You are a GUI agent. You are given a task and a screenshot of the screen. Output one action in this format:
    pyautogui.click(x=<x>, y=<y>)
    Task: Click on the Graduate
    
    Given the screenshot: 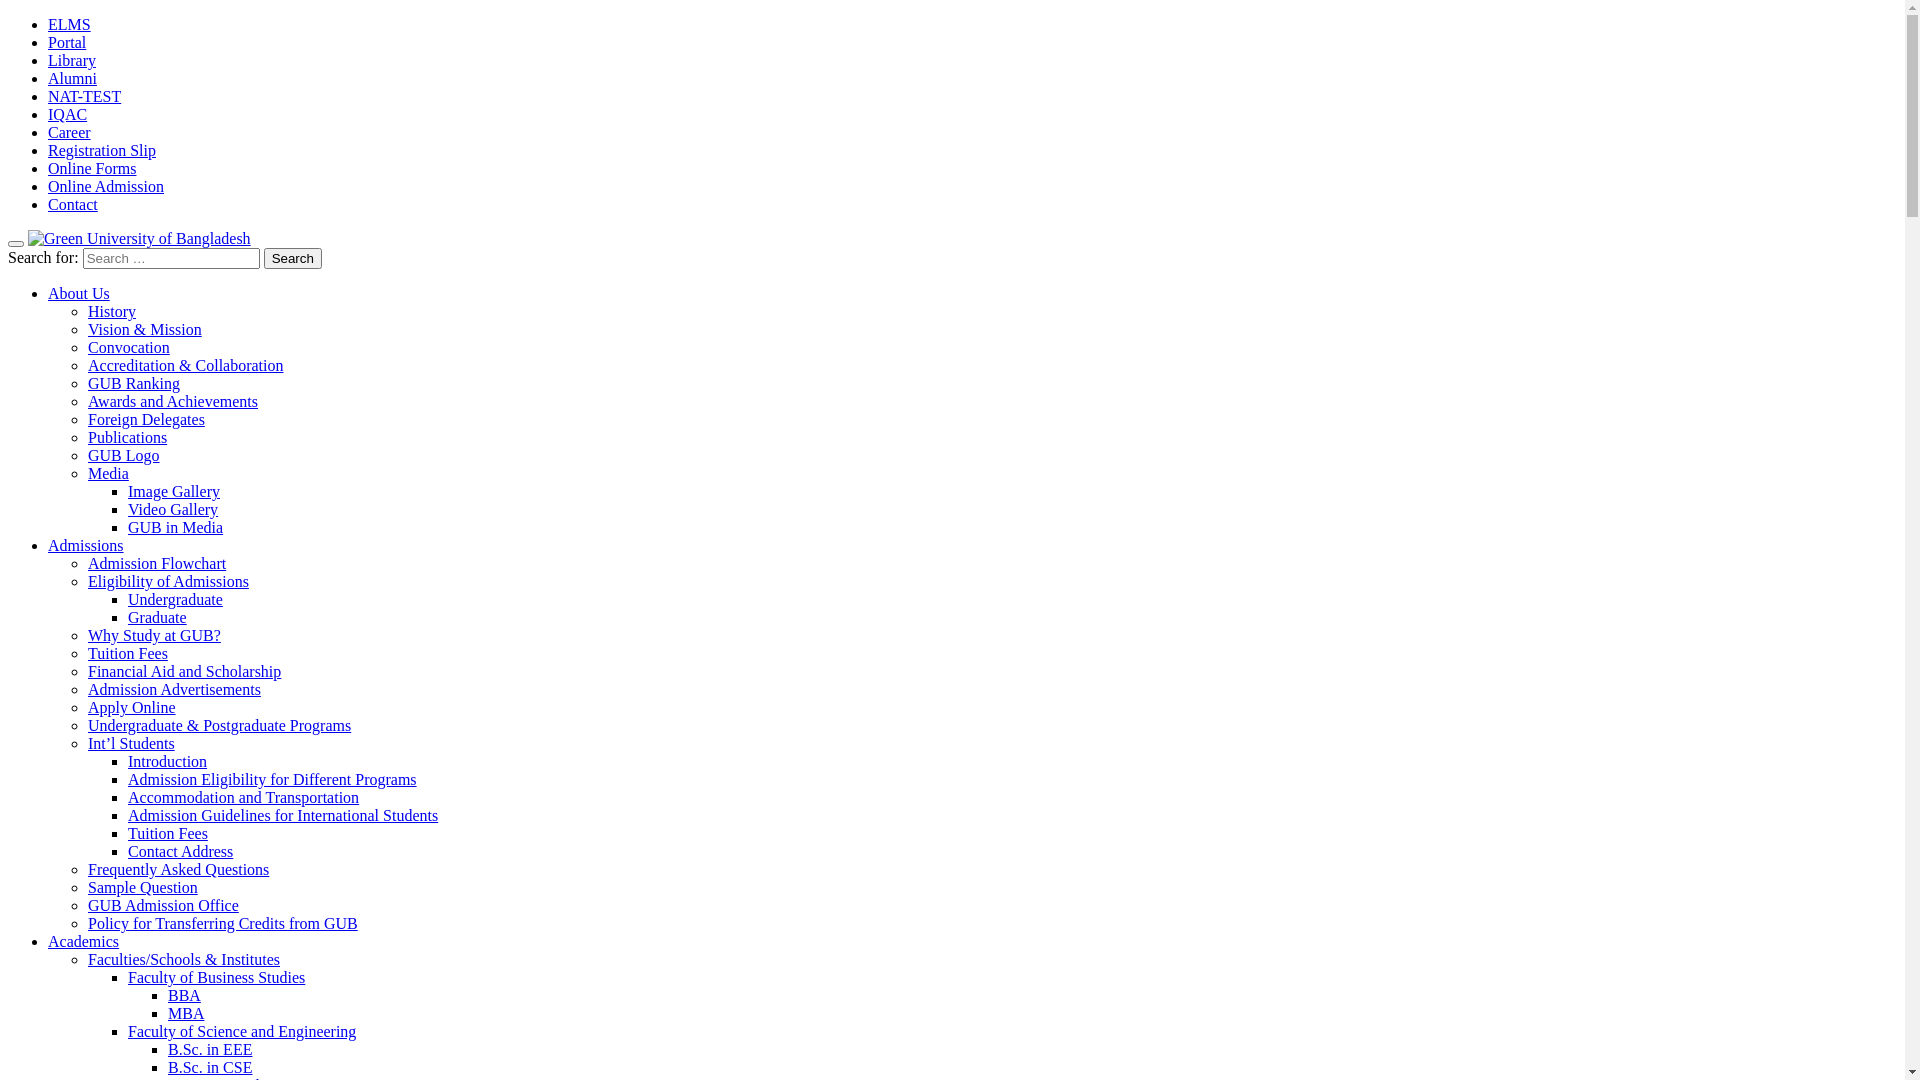 What is the action you would take?
    pyautogui.click(x=158, y=618)
    